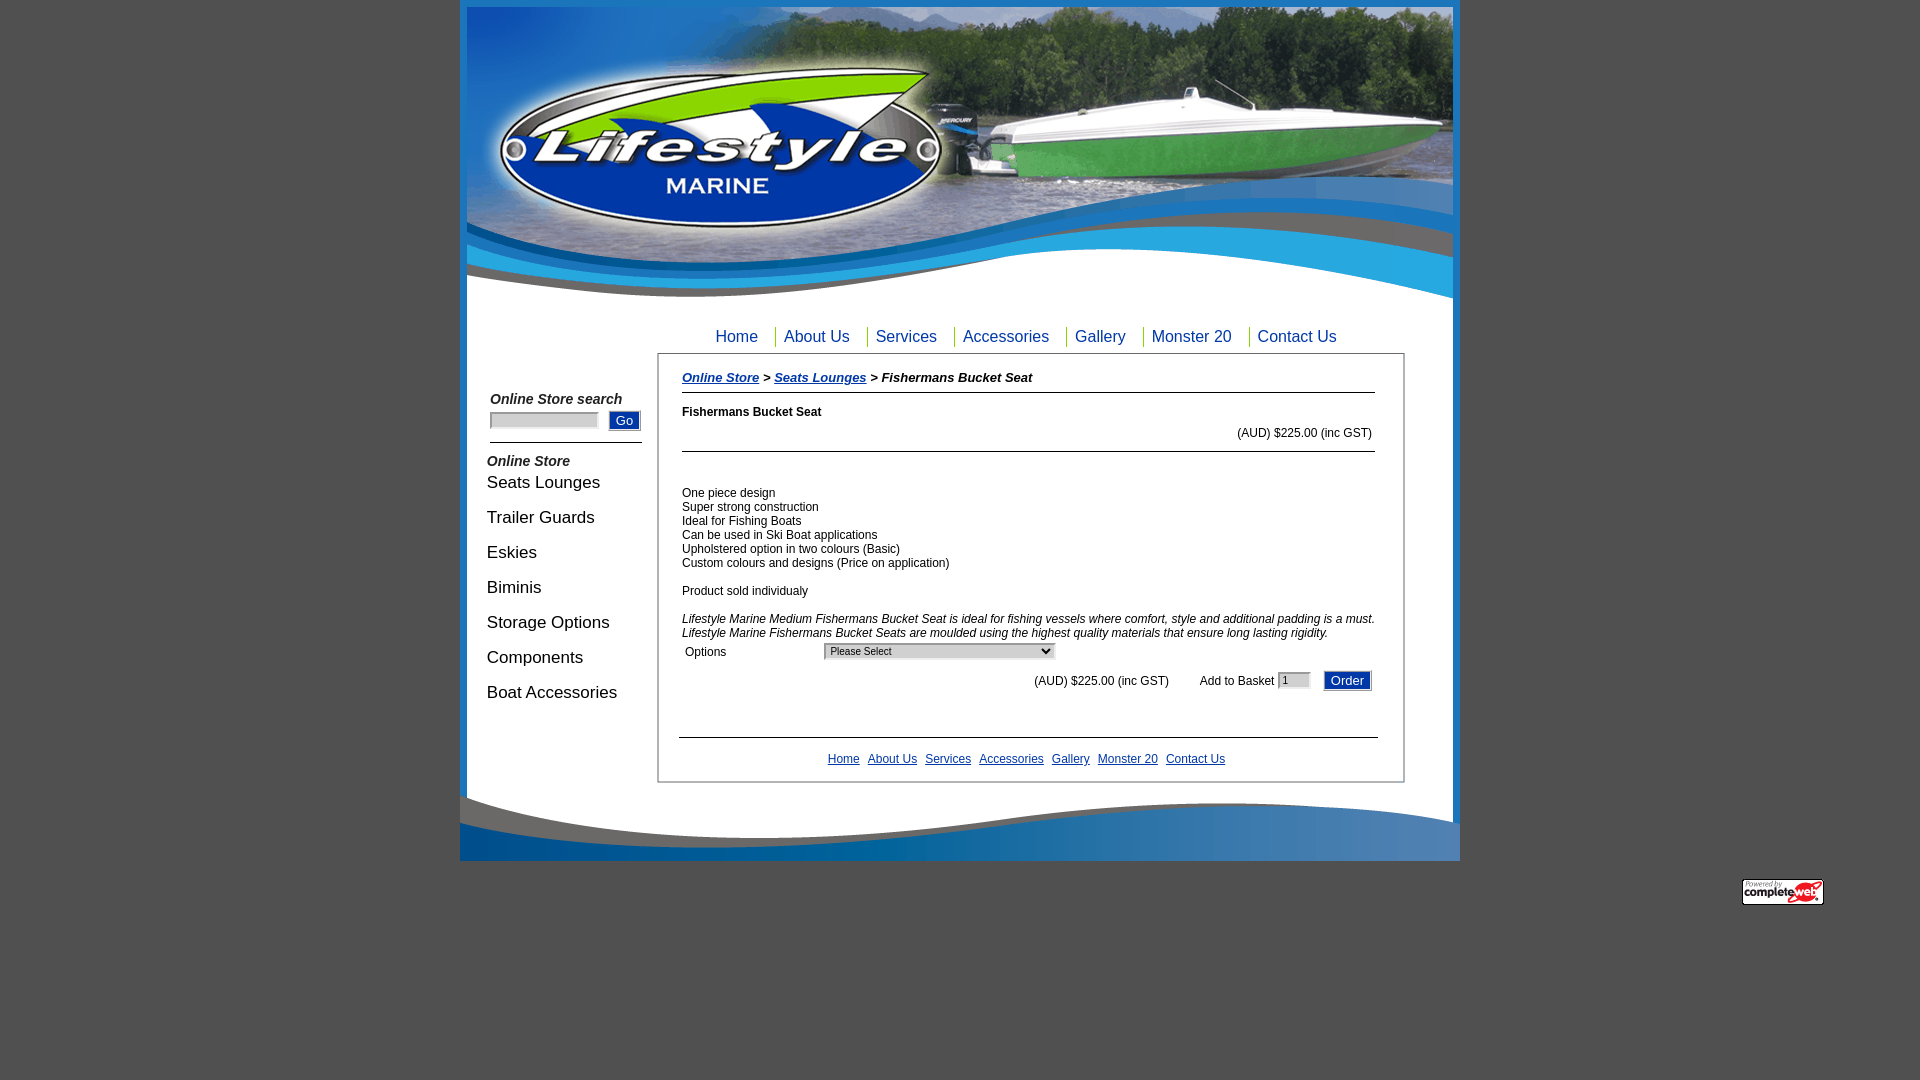  I want to click on Lifestyle marine, so click(1032, 818).